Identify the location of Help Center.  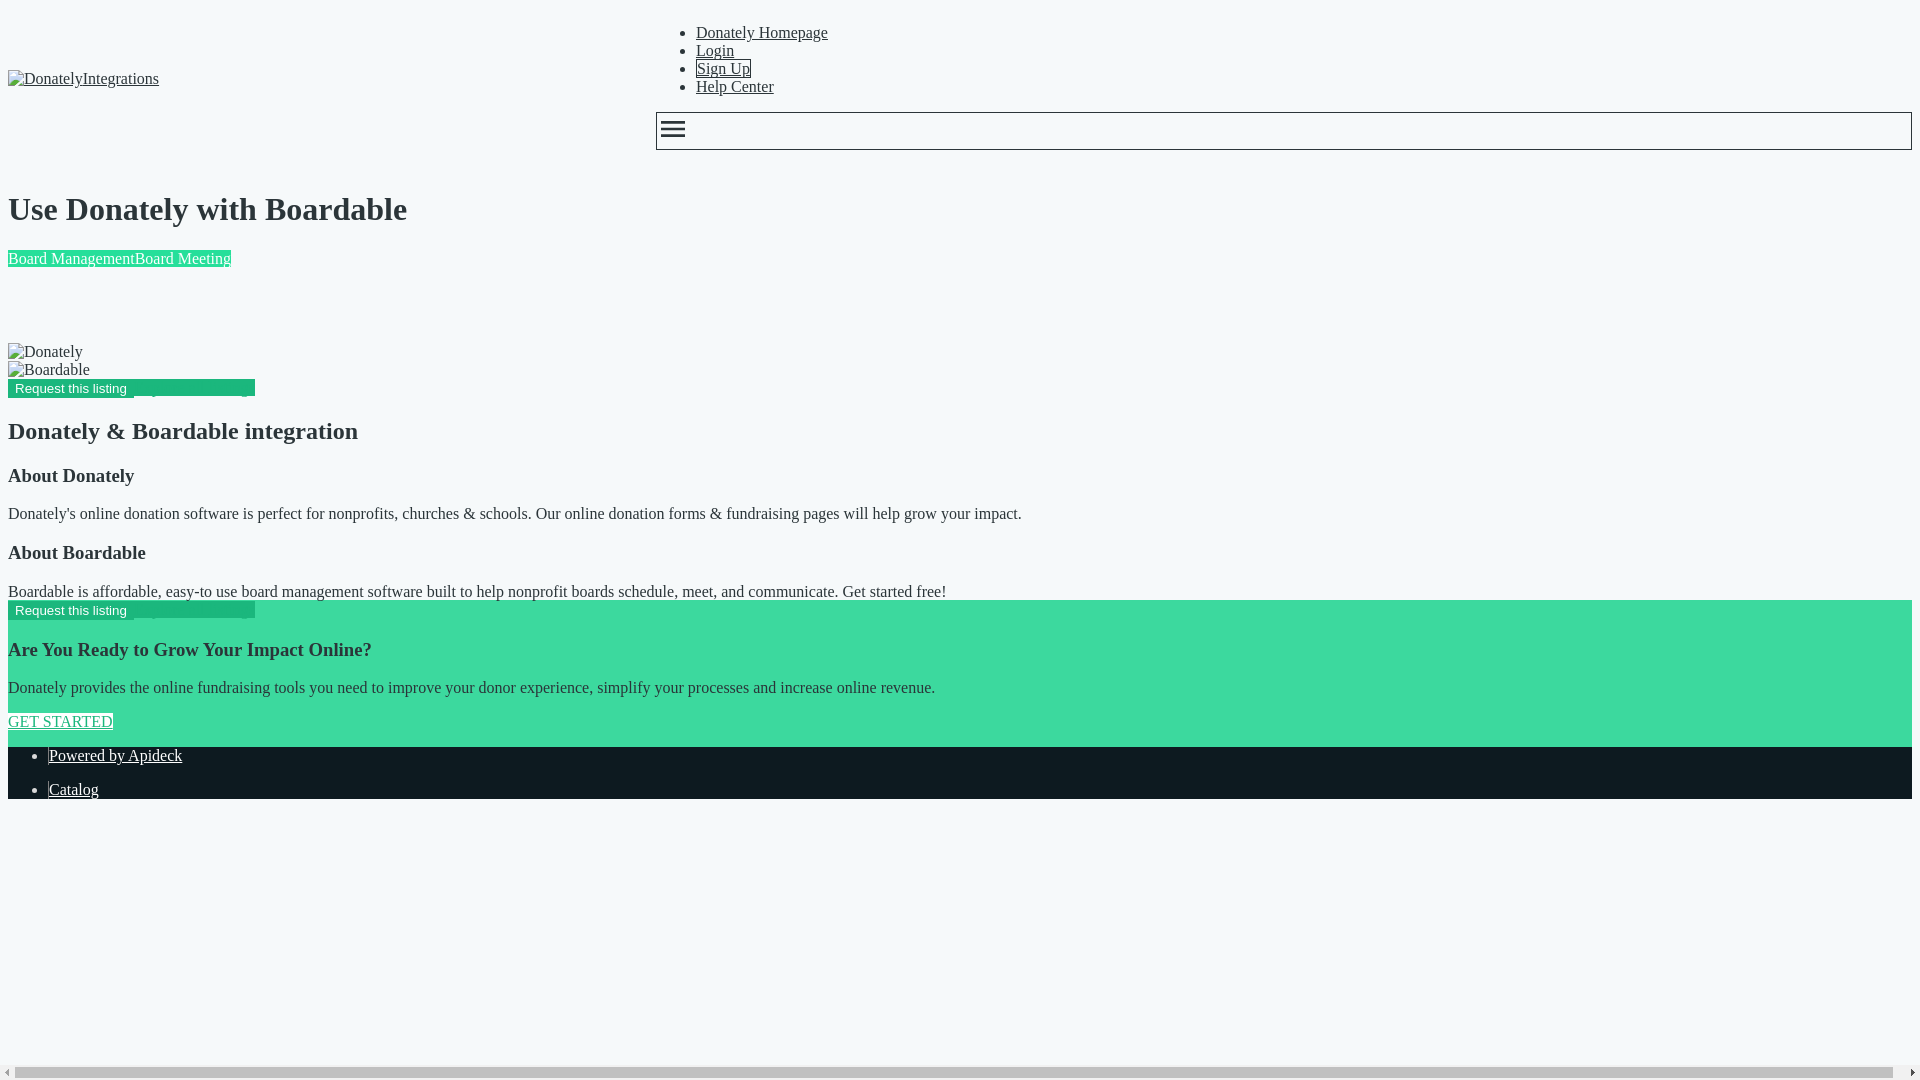
(734, 86).